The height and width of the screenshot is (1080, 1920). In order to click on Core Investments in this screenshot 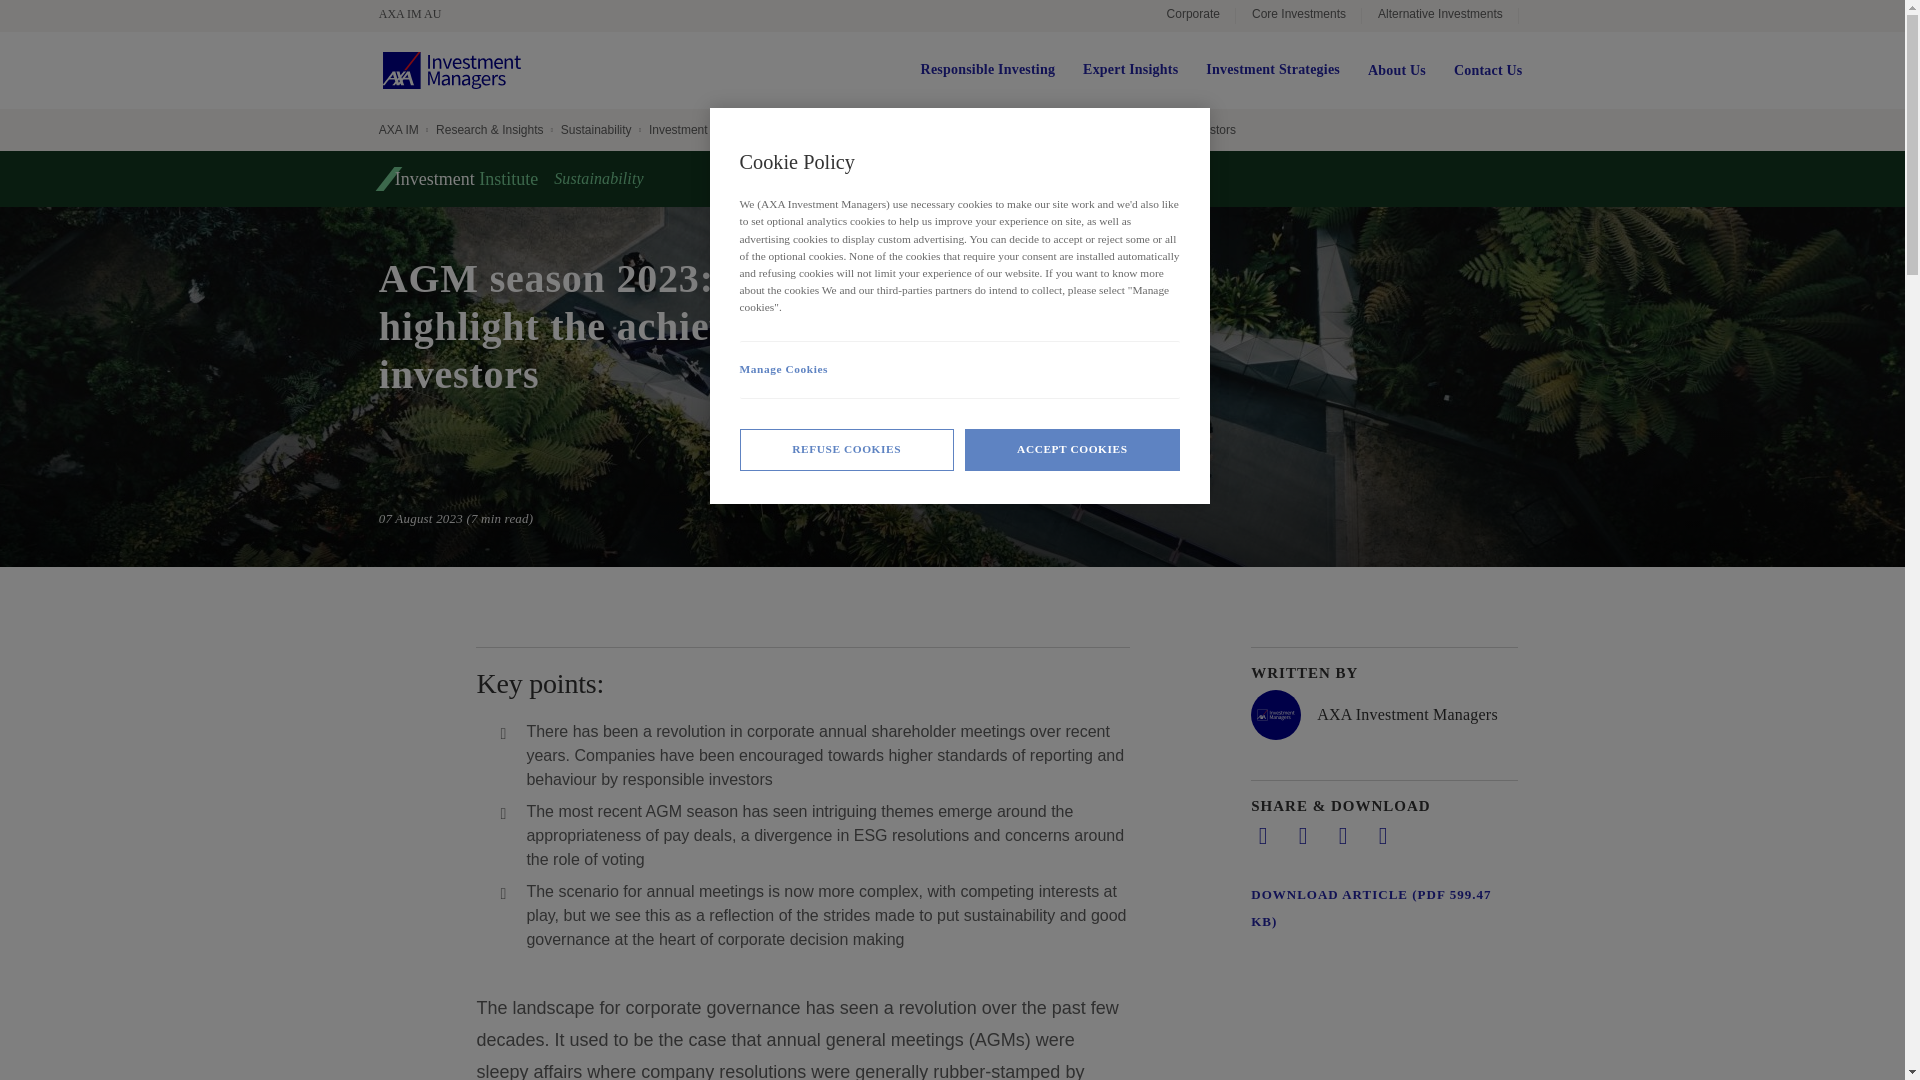, I will do `click(1298, 16)`.